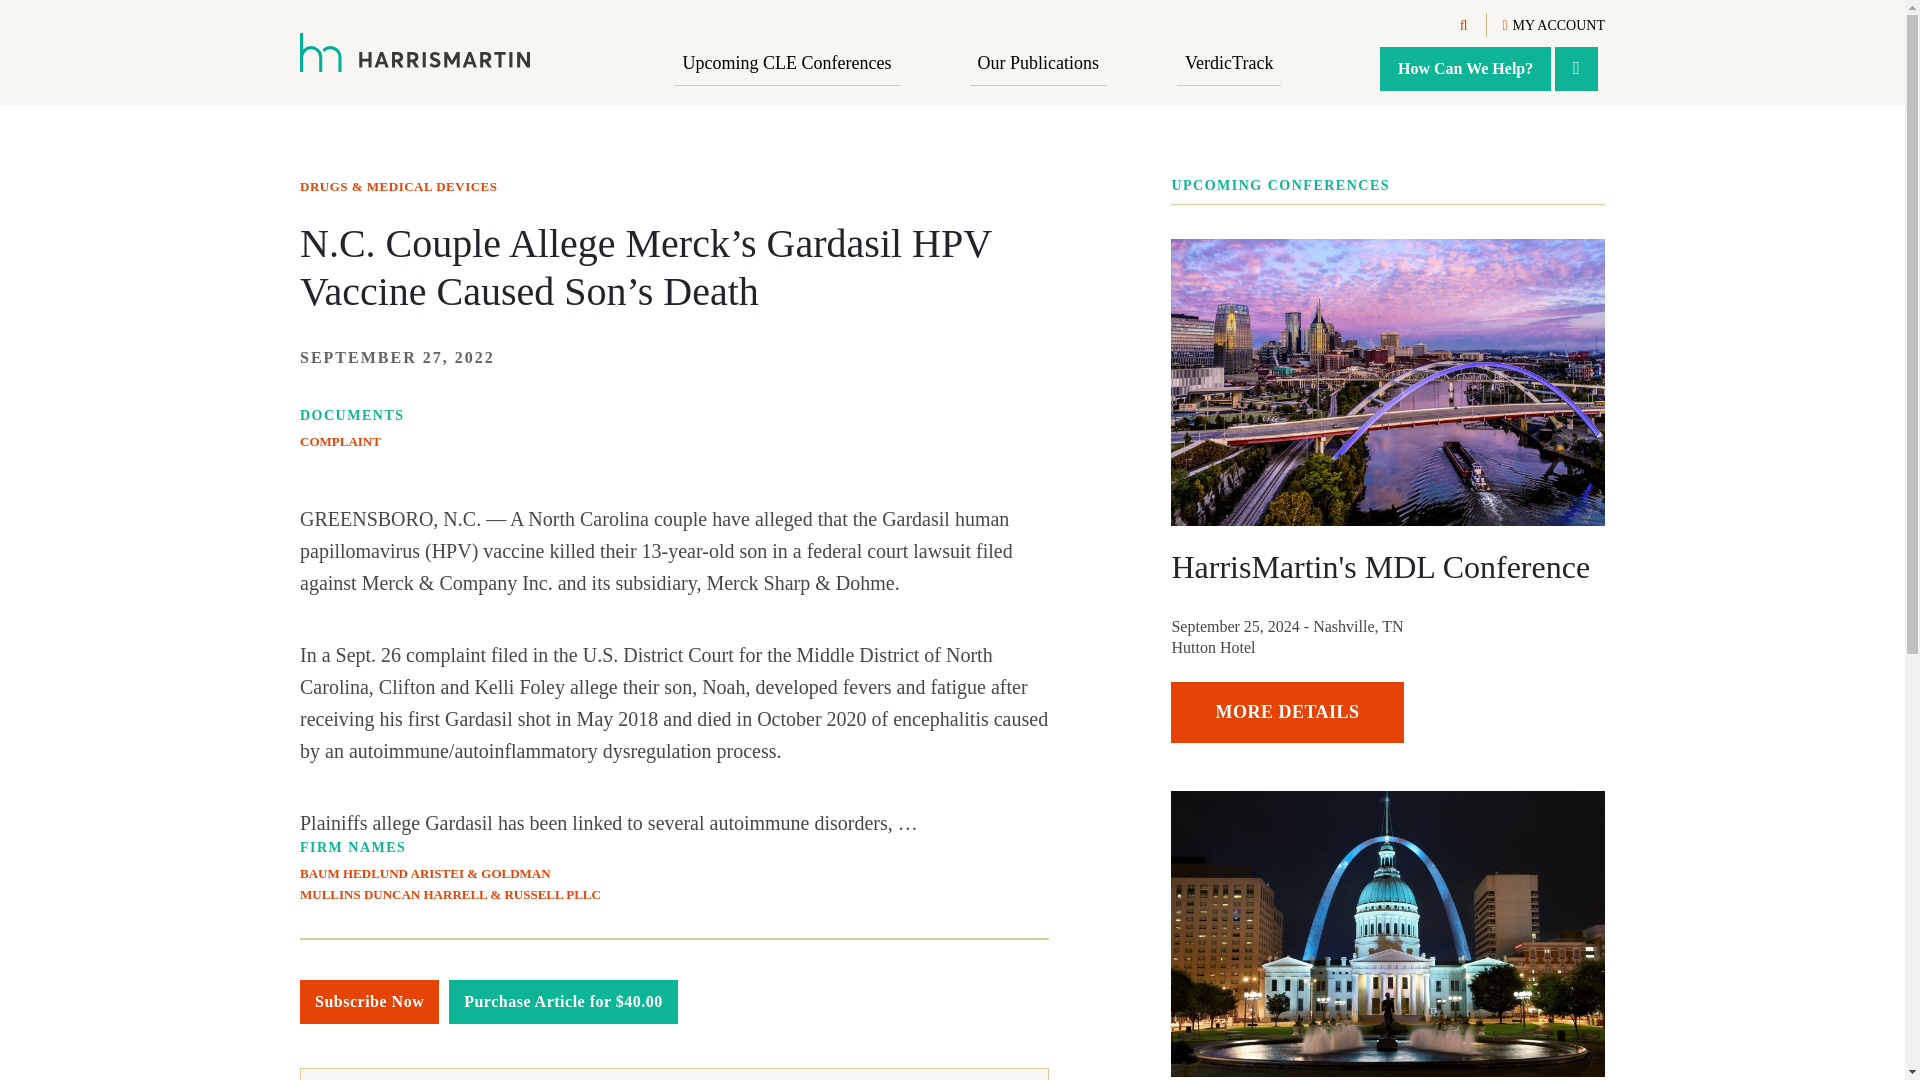 The image size is (1920, 1080). Describe the element at coordinates (788, 64) in the screenshot. I see `Upcoming CLE Conferences` at that location.